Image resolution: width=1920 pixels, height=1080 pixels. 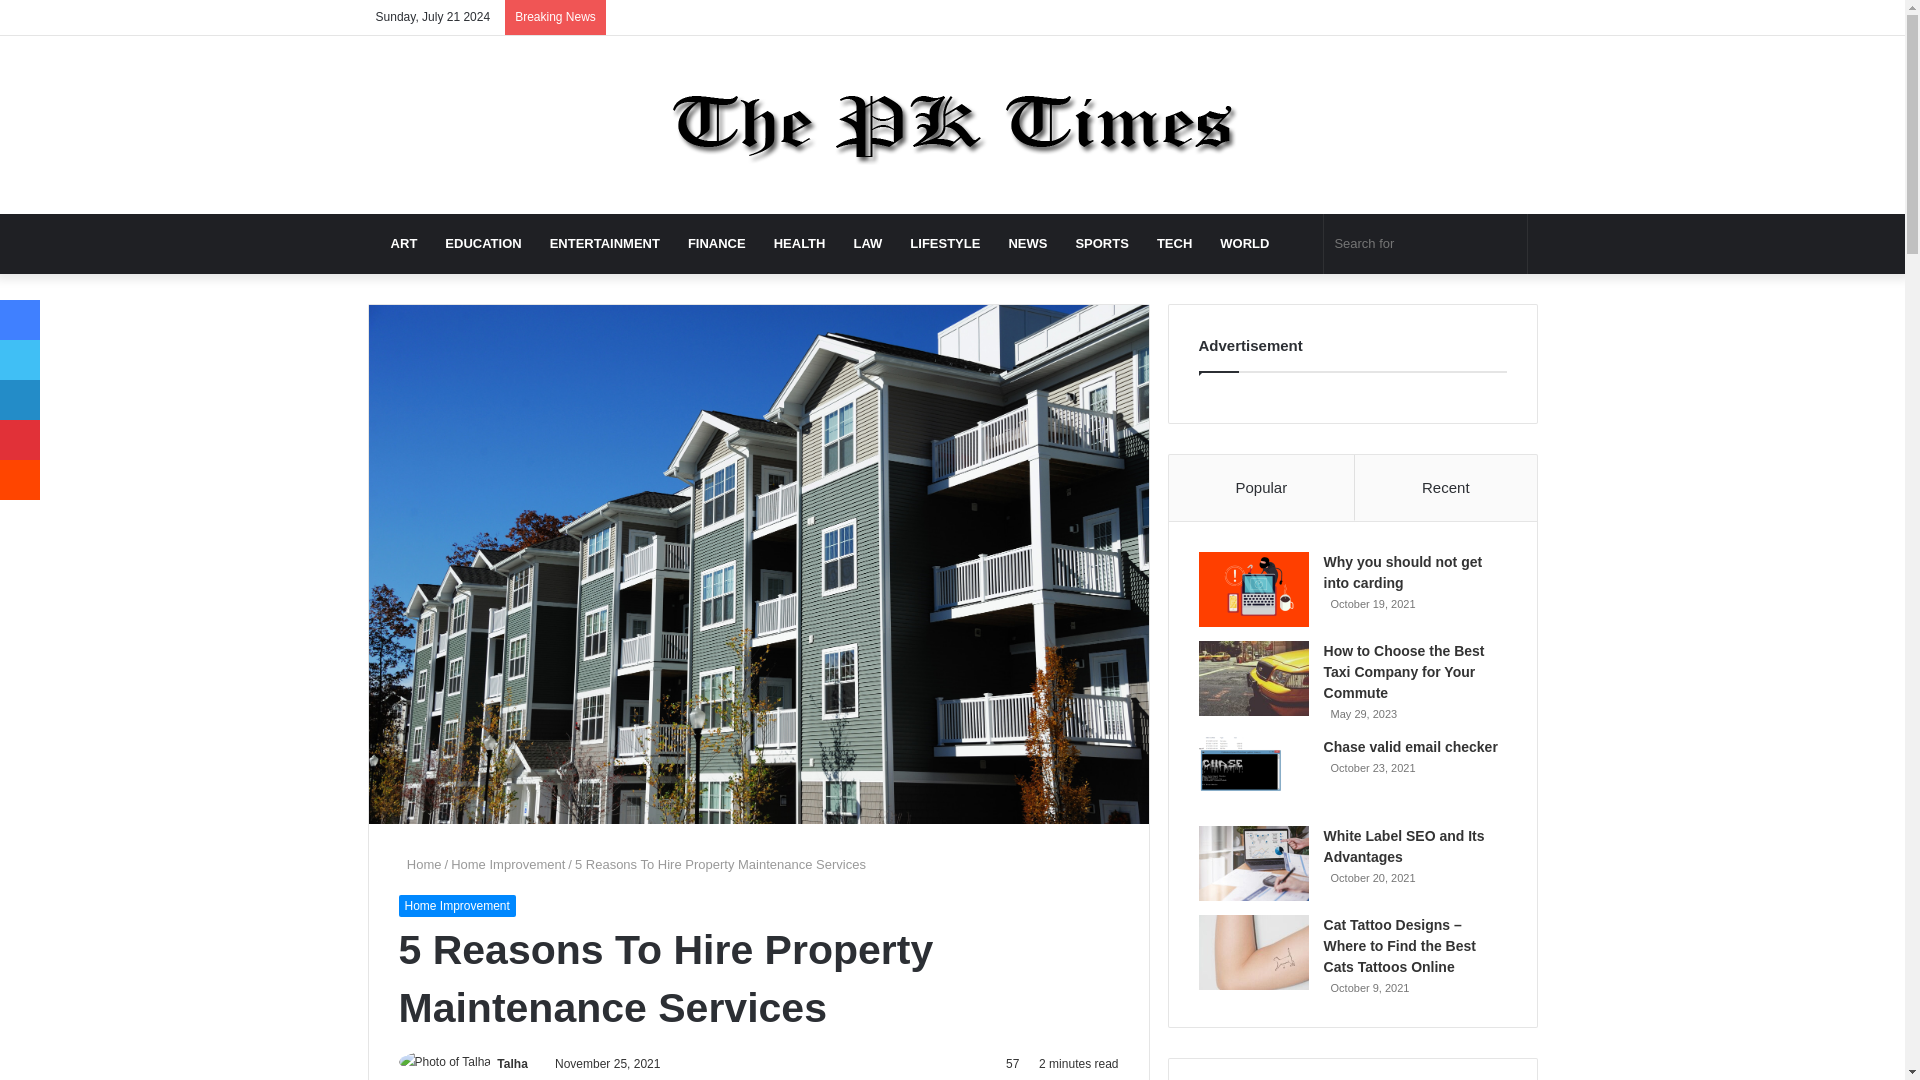 I want to click on ENTERTAINMENT, so click(x=604, y=244).